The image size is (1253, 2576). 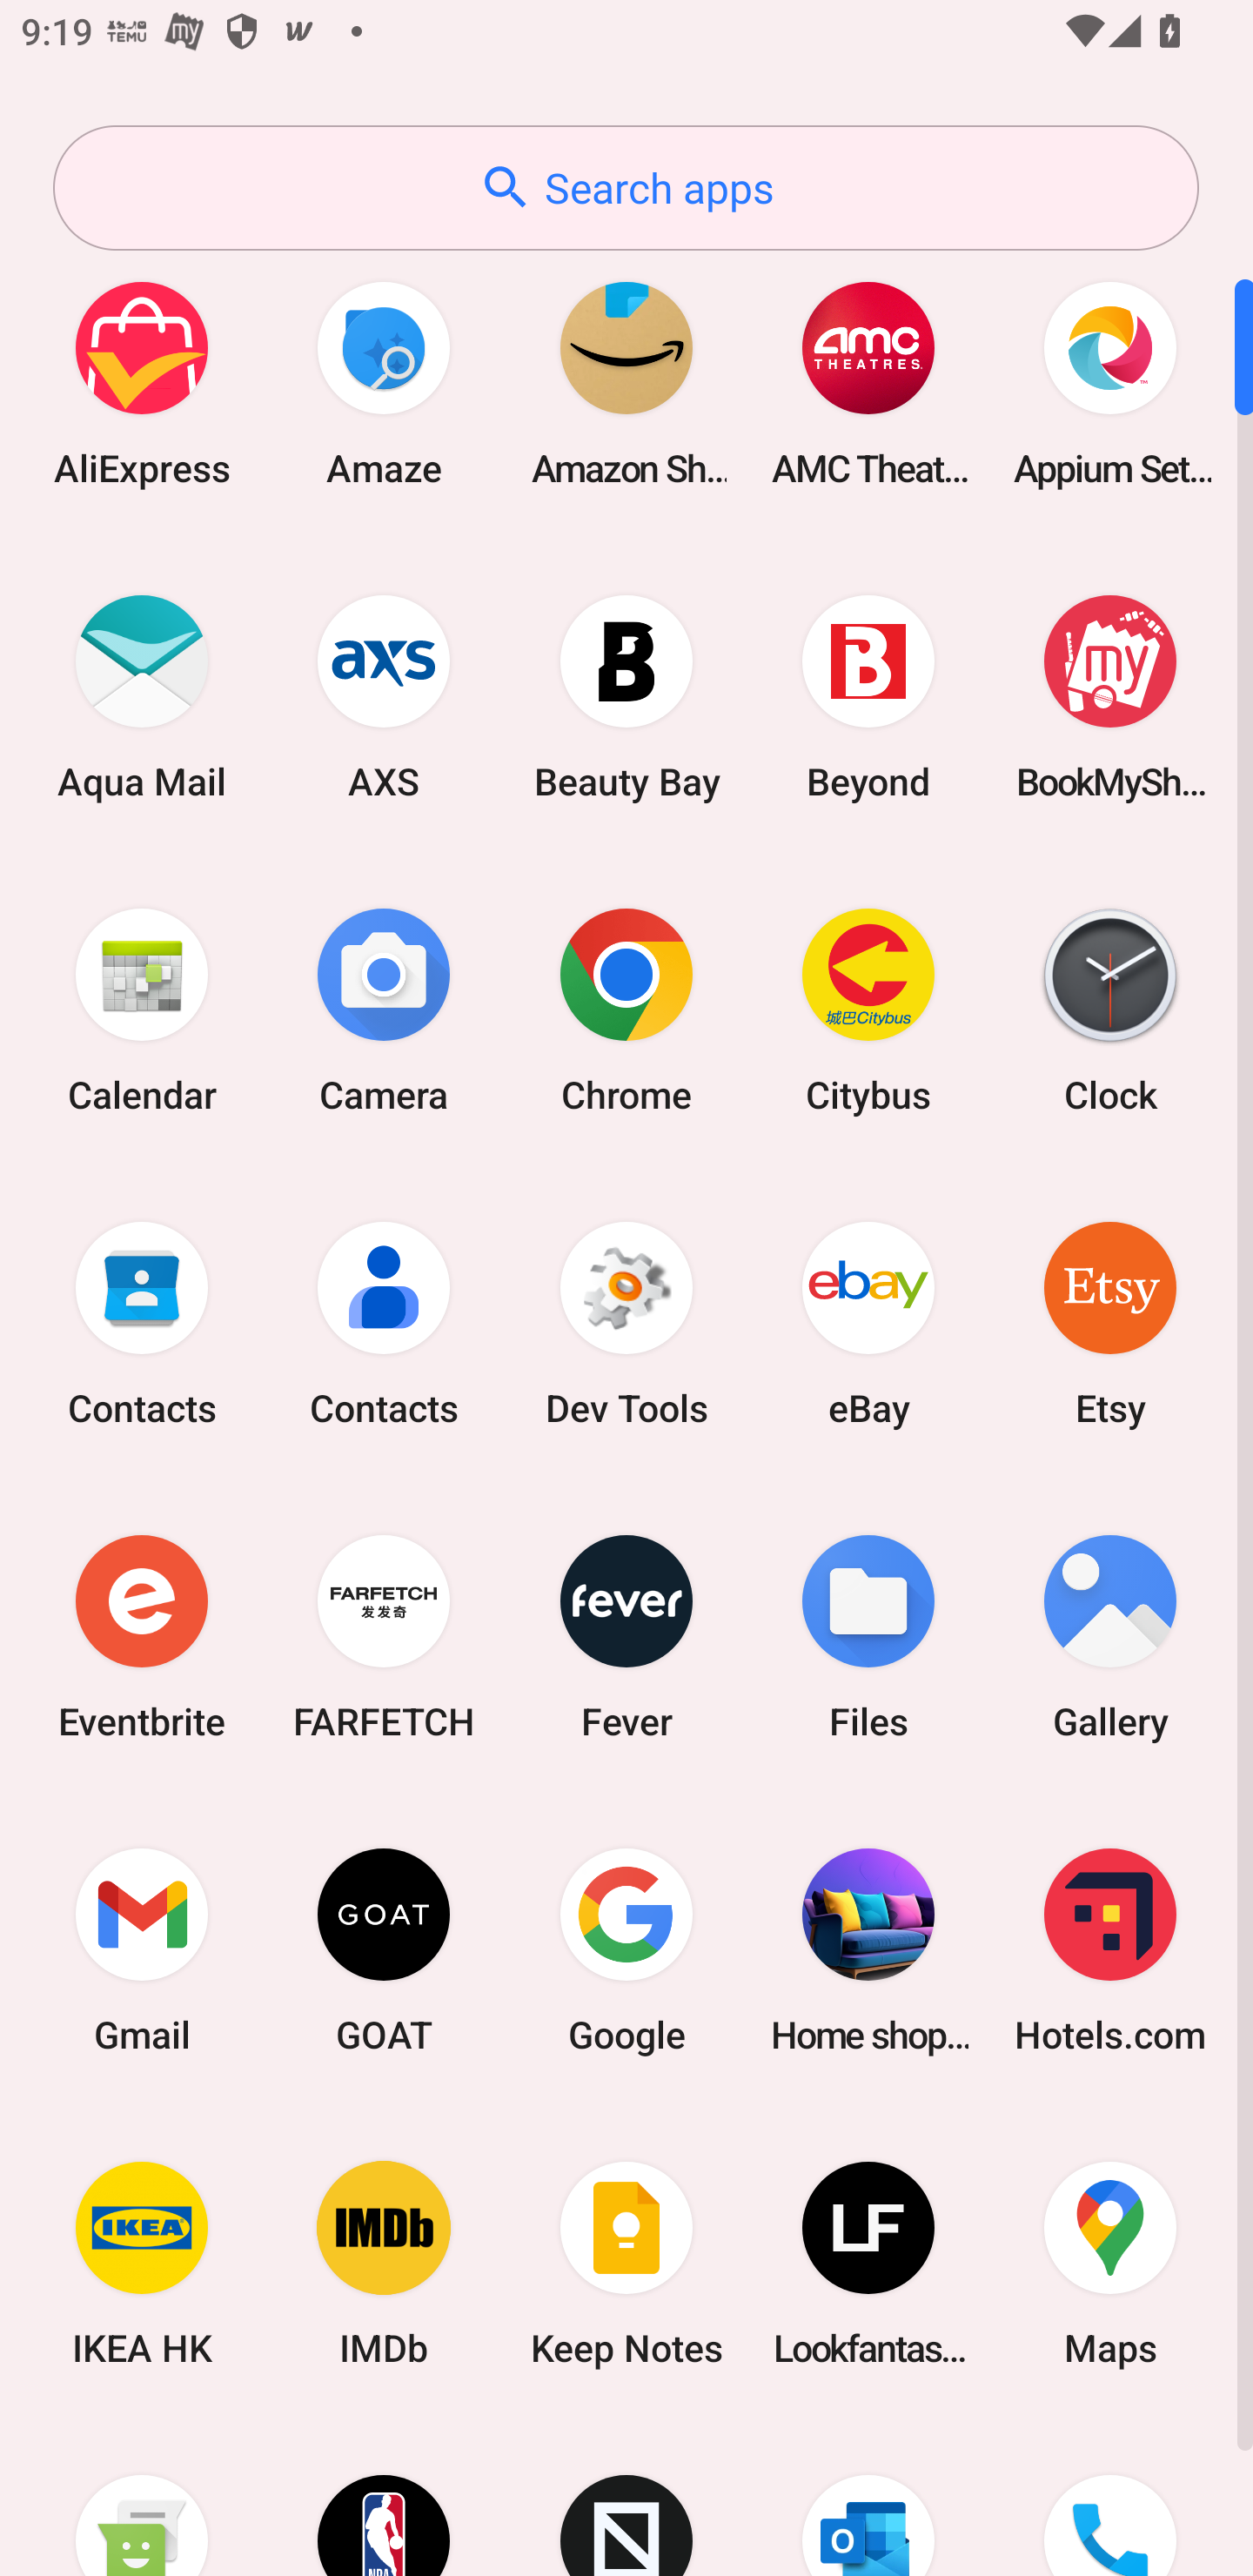 What do you see at coordinates (142, 1010) in the screenshot?
I see `Calendar` at bounding box center [142, 1010].